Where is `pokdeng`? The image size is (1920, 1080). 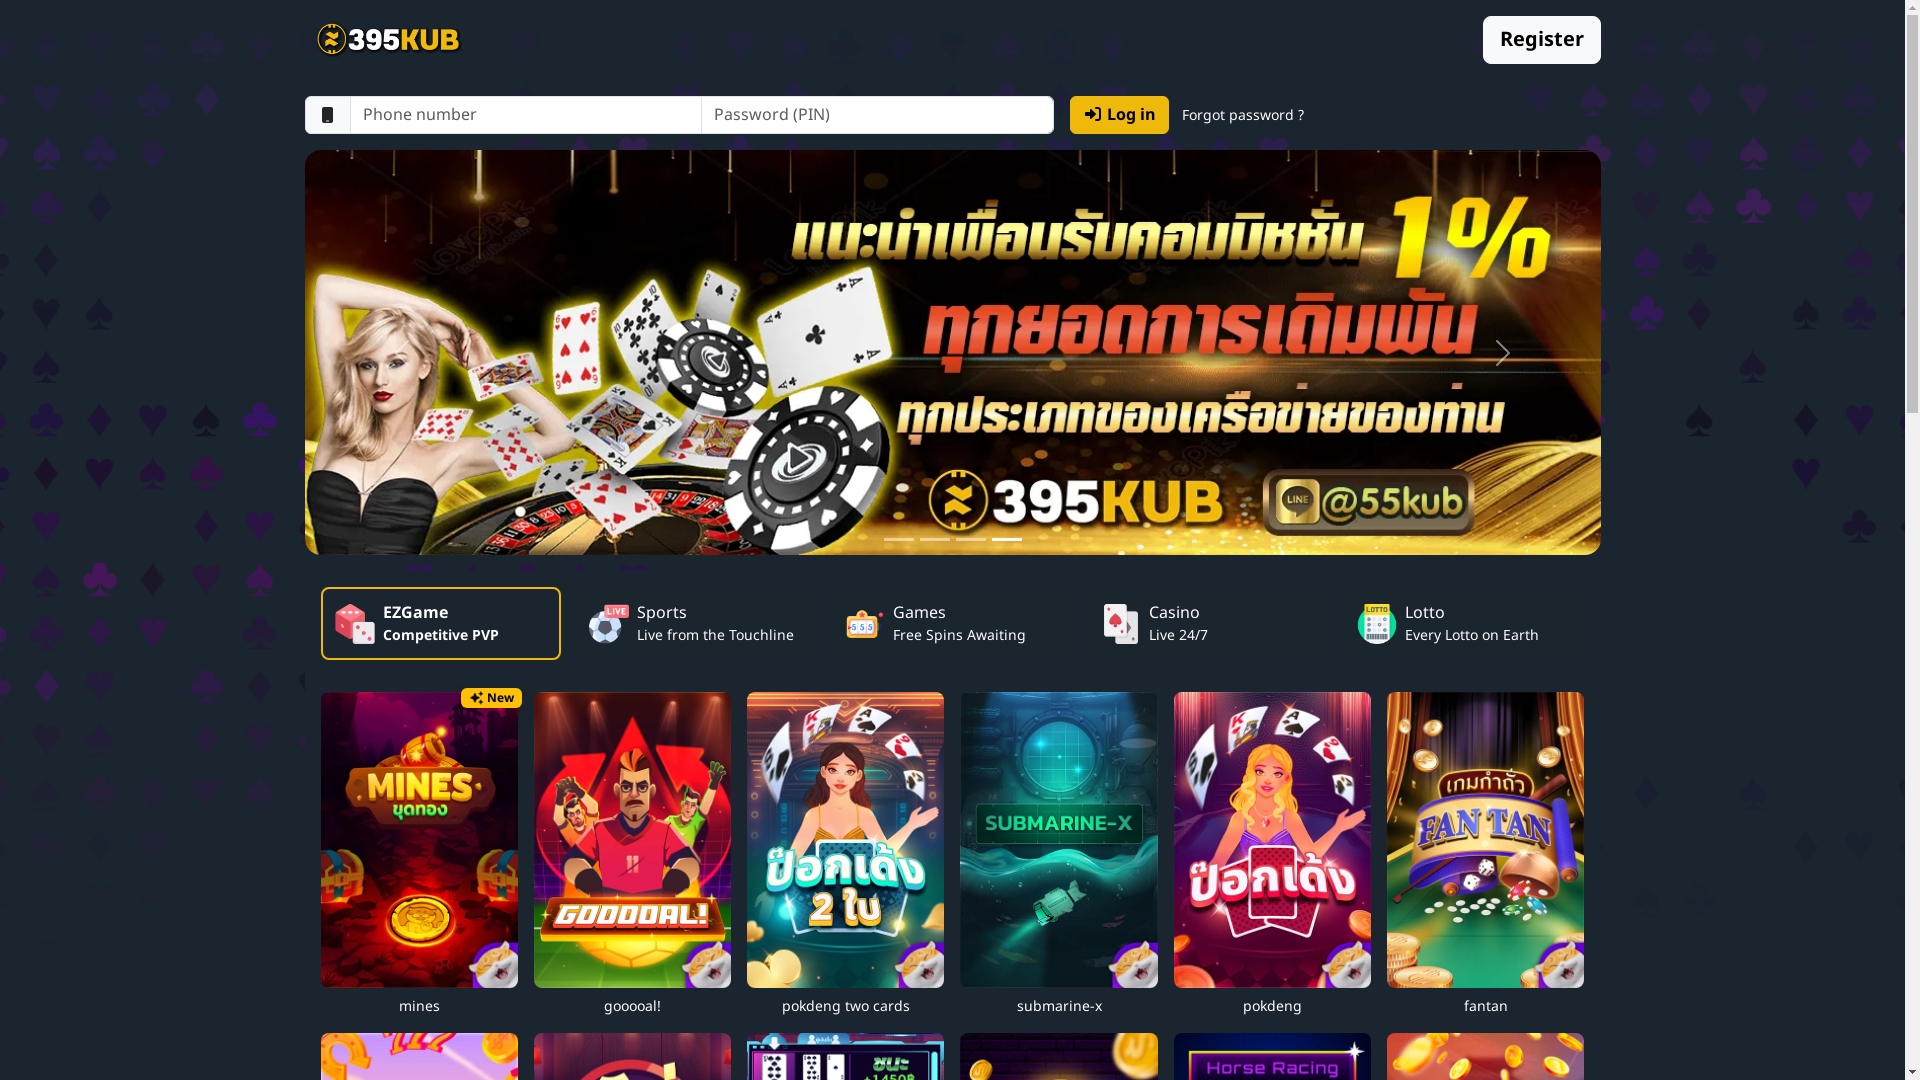
pokdeng is located at coordinates (1272, 854).